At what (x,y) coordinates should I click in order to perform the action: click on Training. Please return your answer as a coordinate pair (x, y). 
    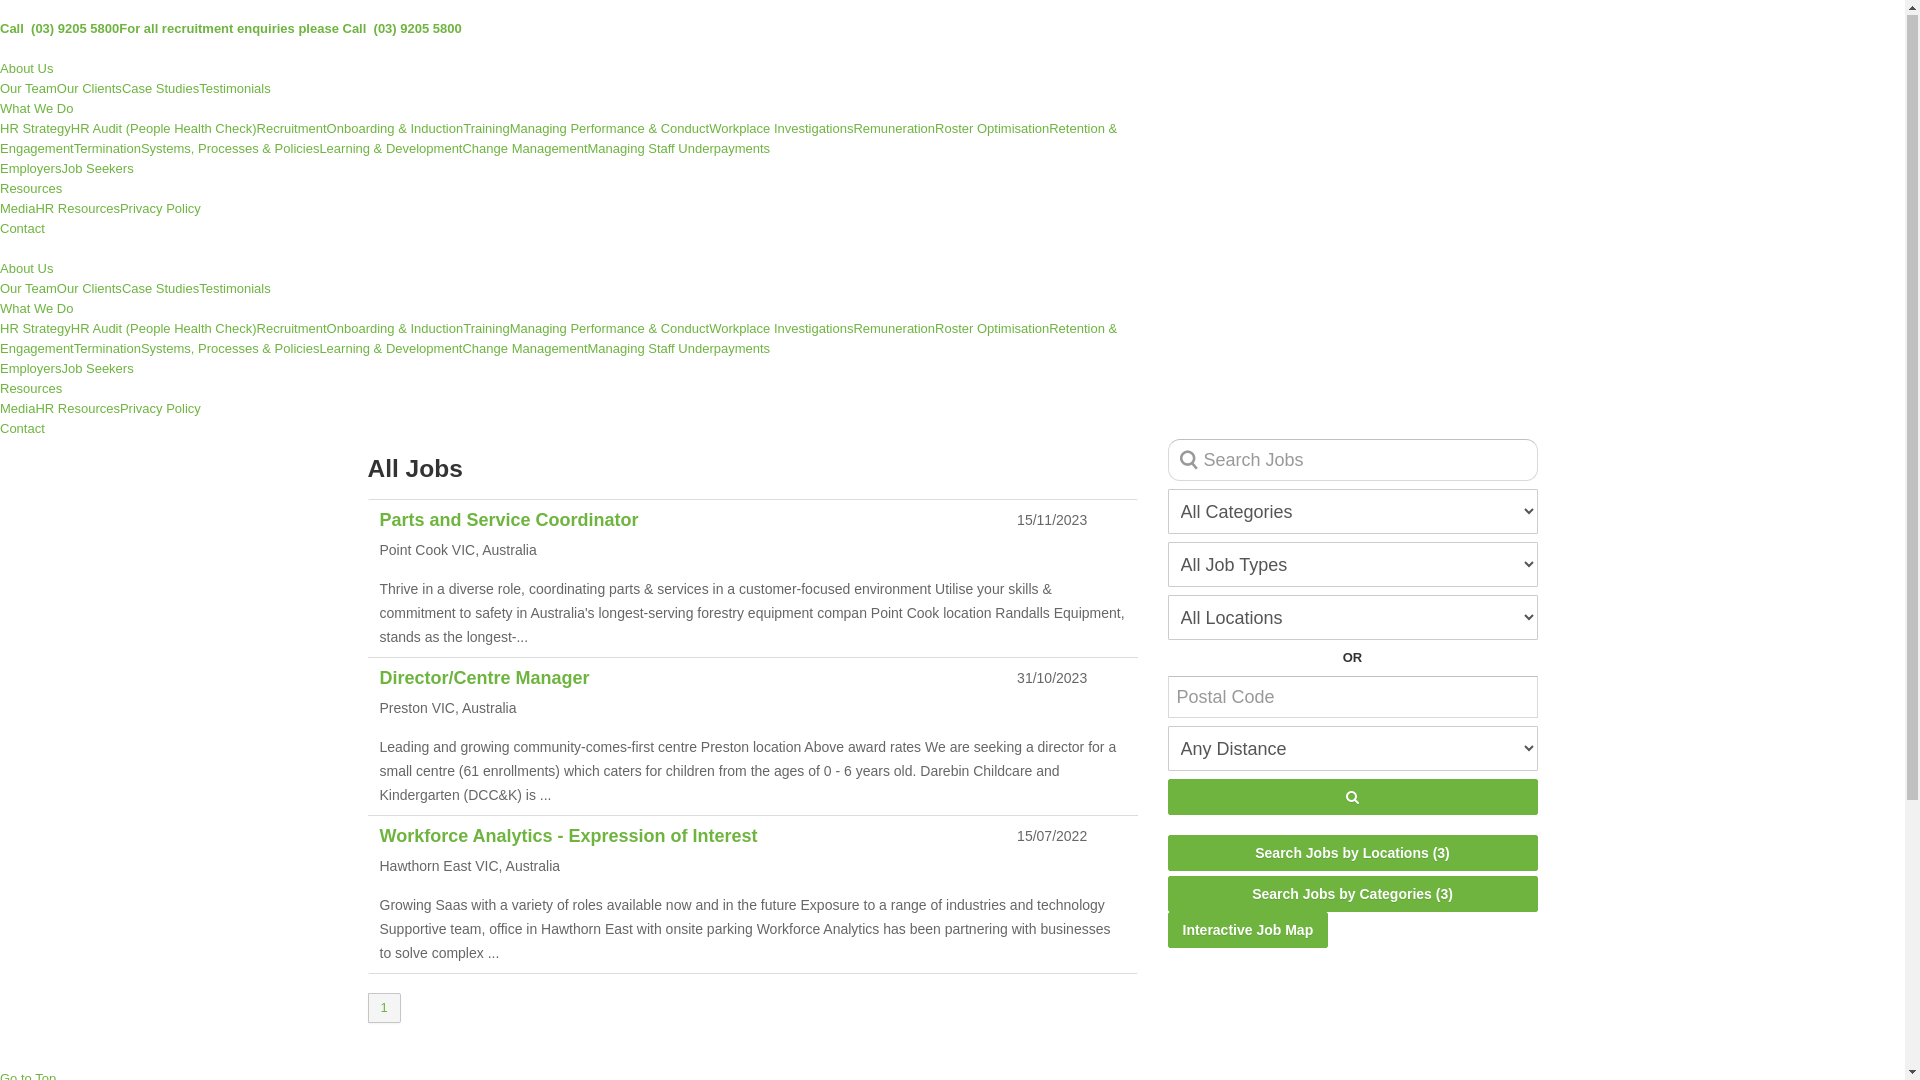
    Looking at the image, I should click on (486, 130).